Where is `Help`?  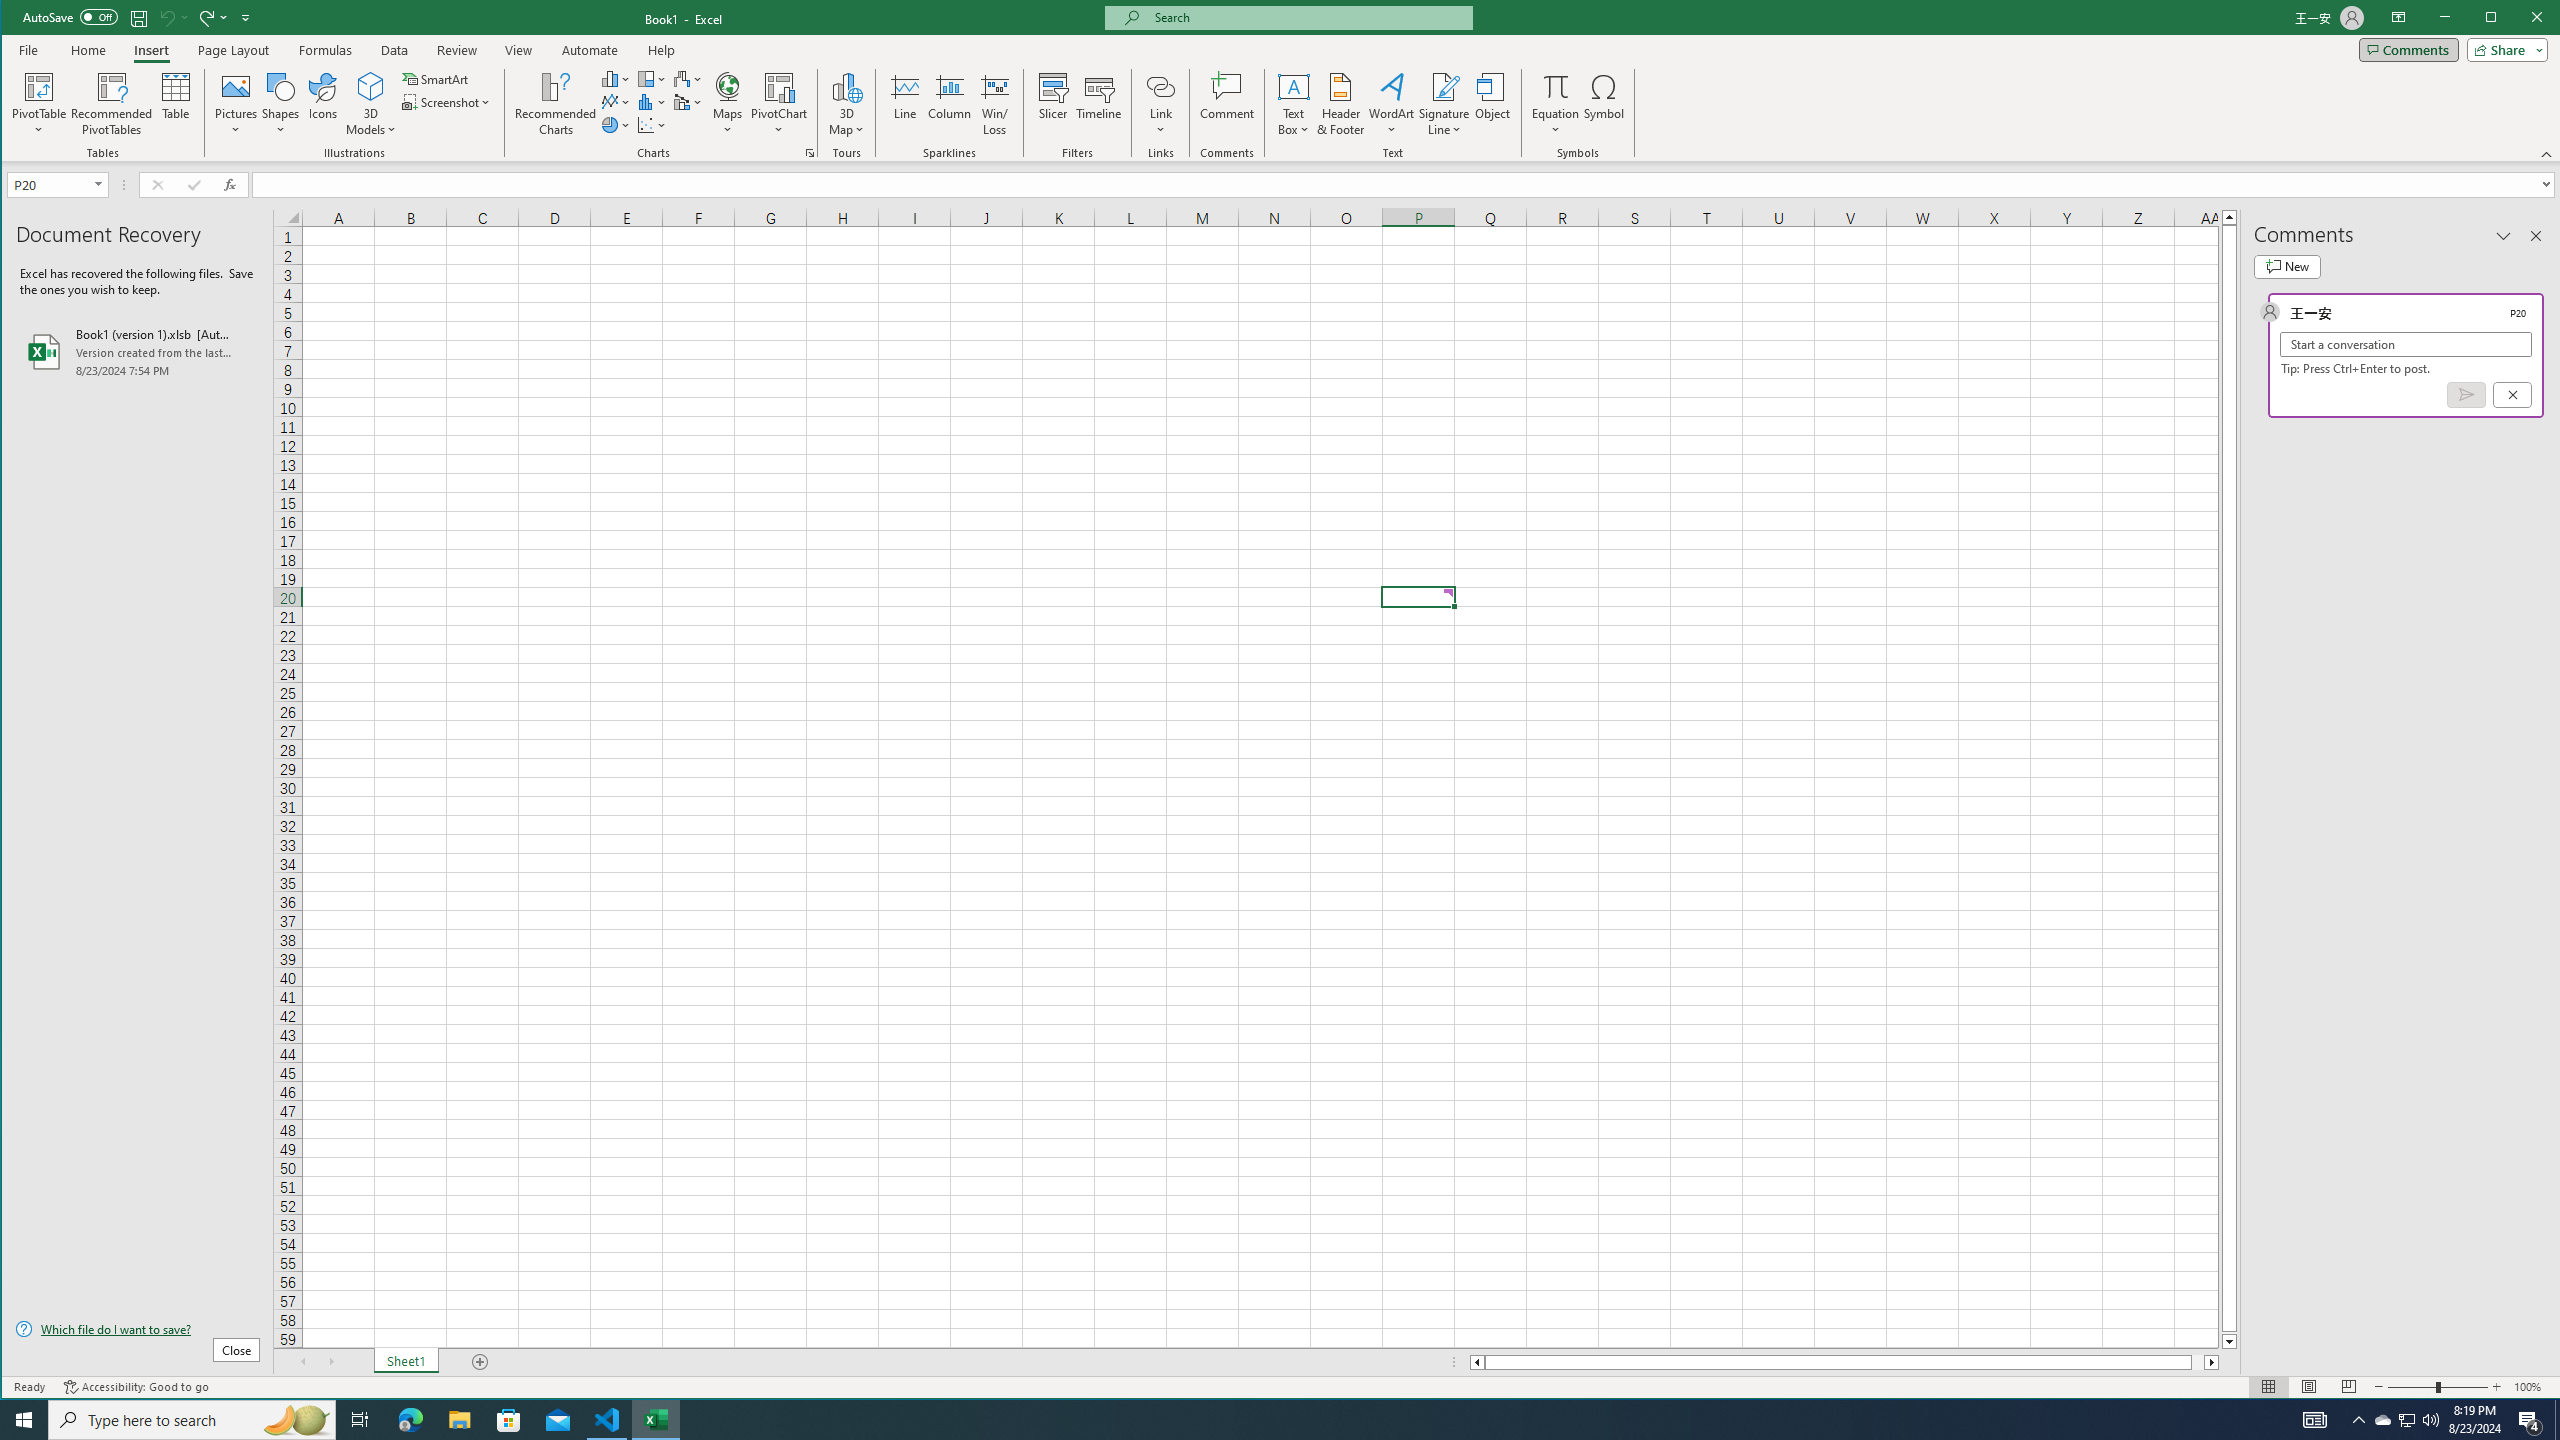
Help is located at coordinates (456, 50).